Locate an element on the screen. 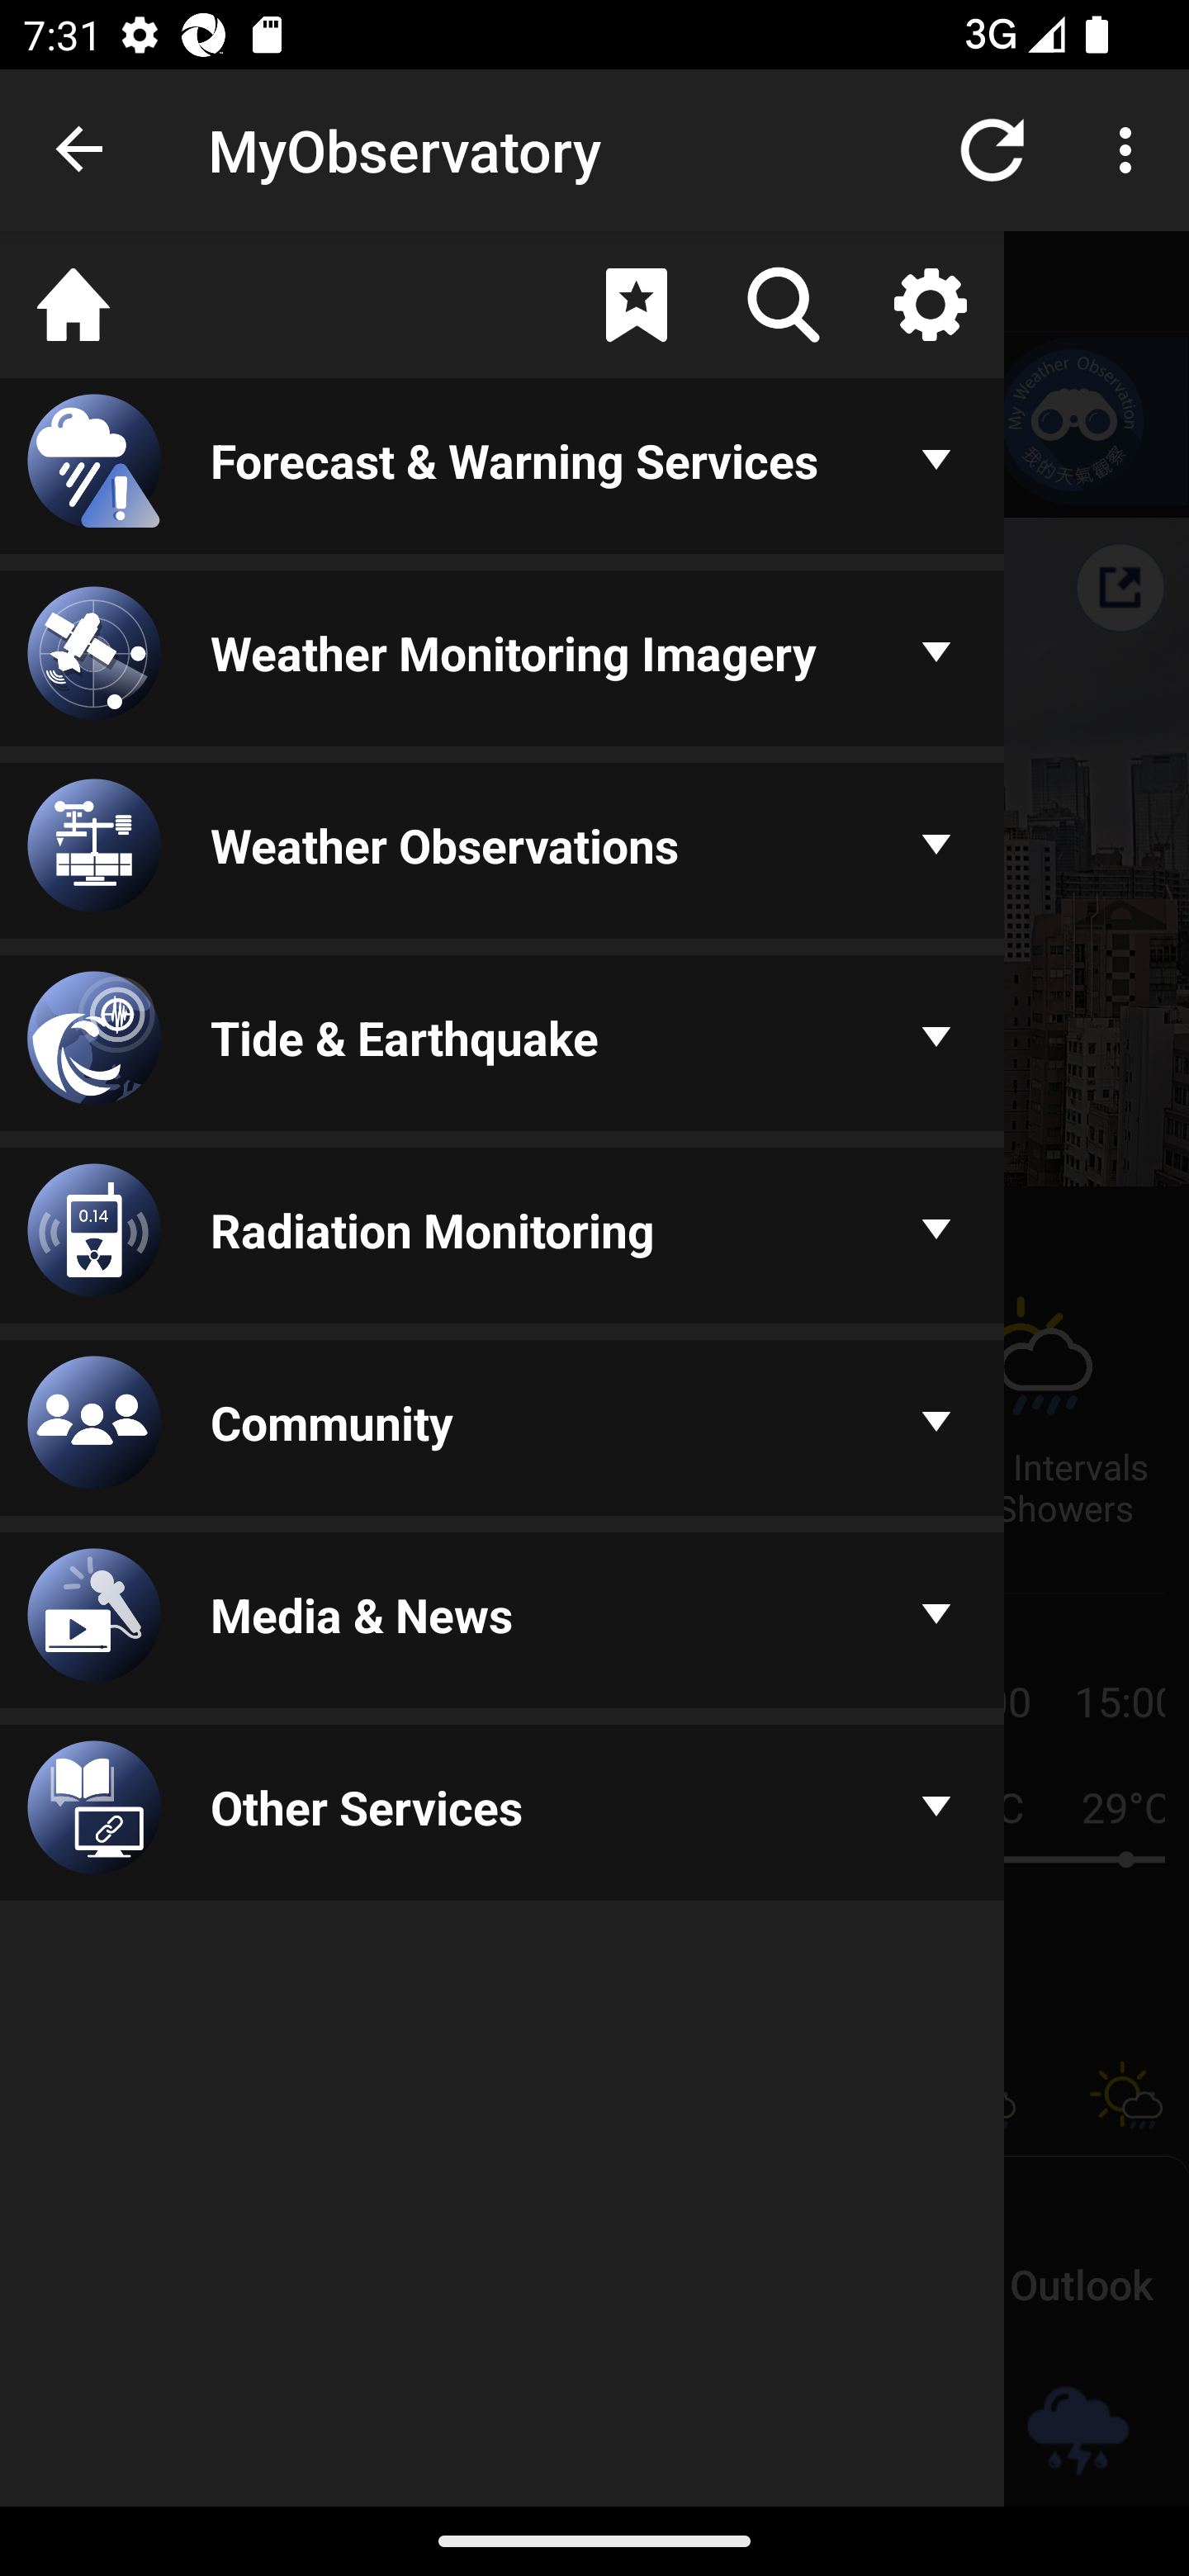  Community Collapsed is located at coordinates (502, 1429).